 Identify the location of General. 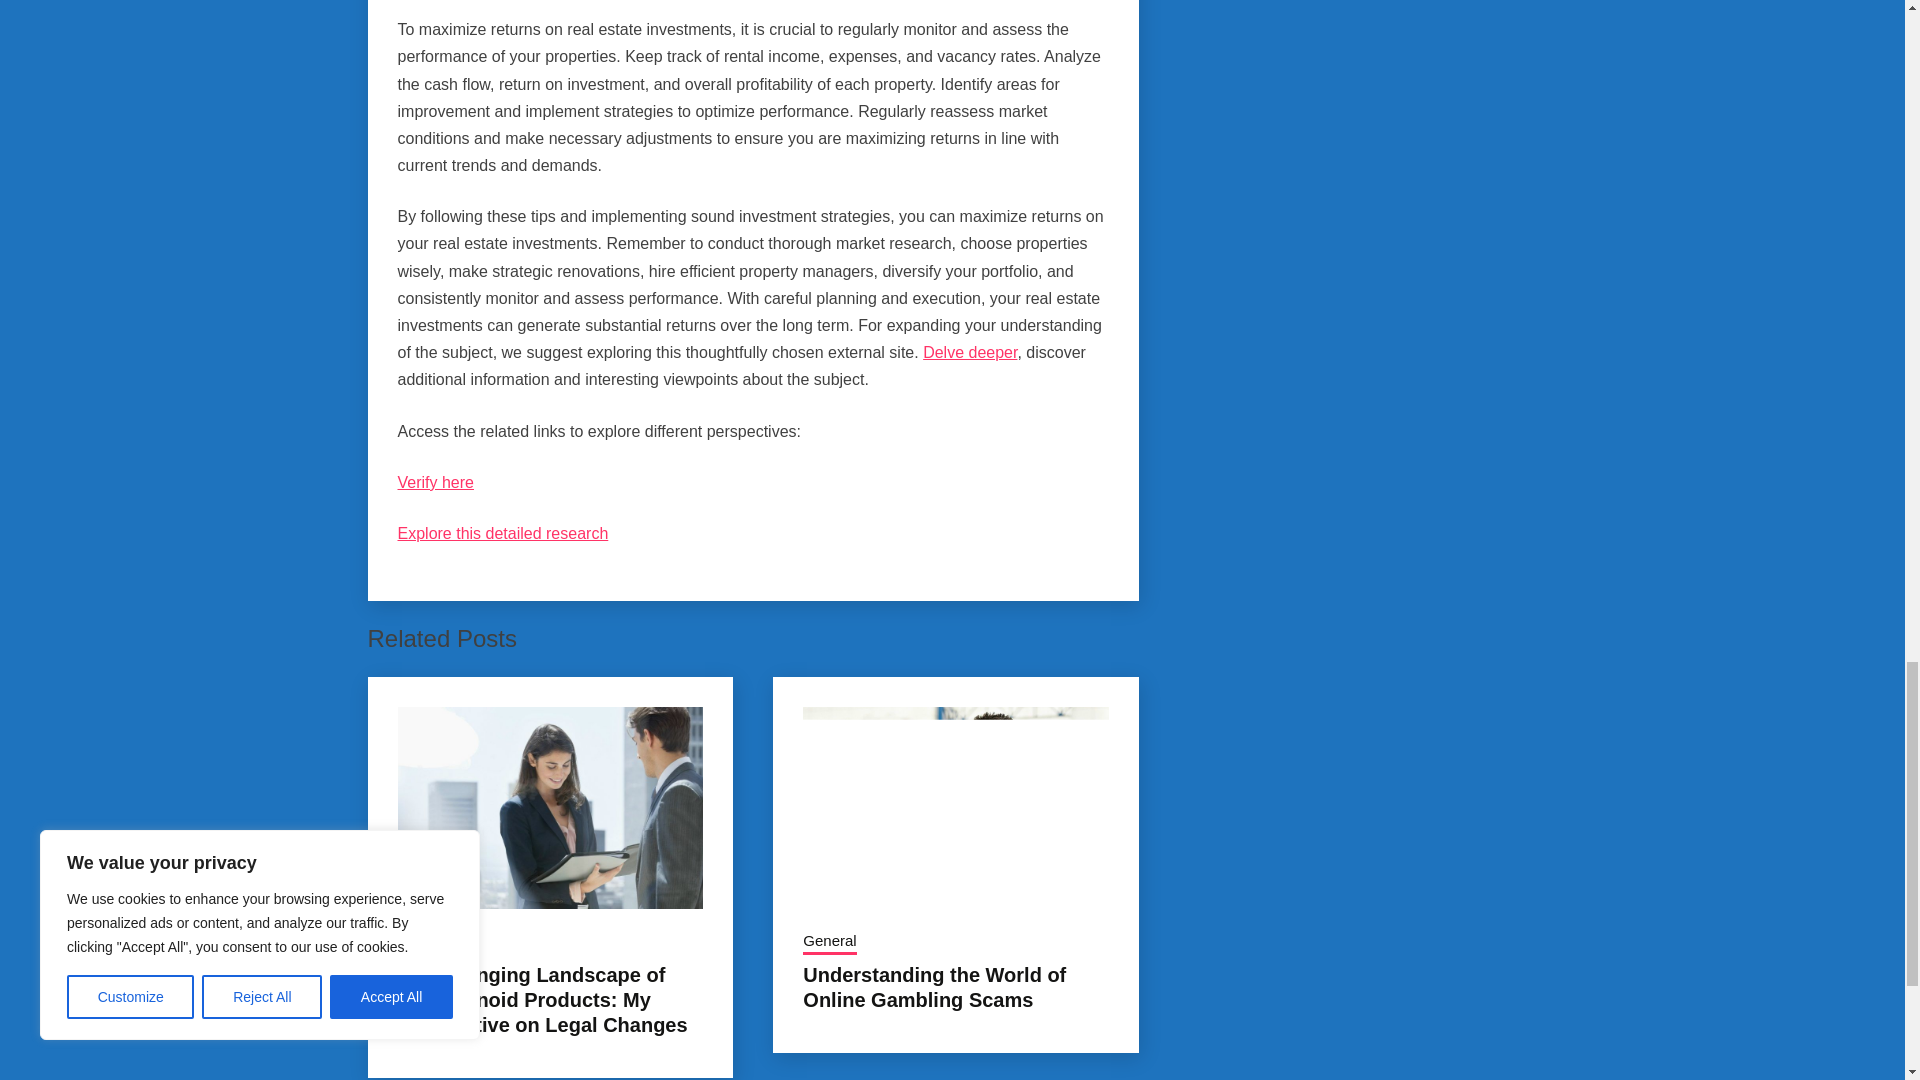
(424, 942).